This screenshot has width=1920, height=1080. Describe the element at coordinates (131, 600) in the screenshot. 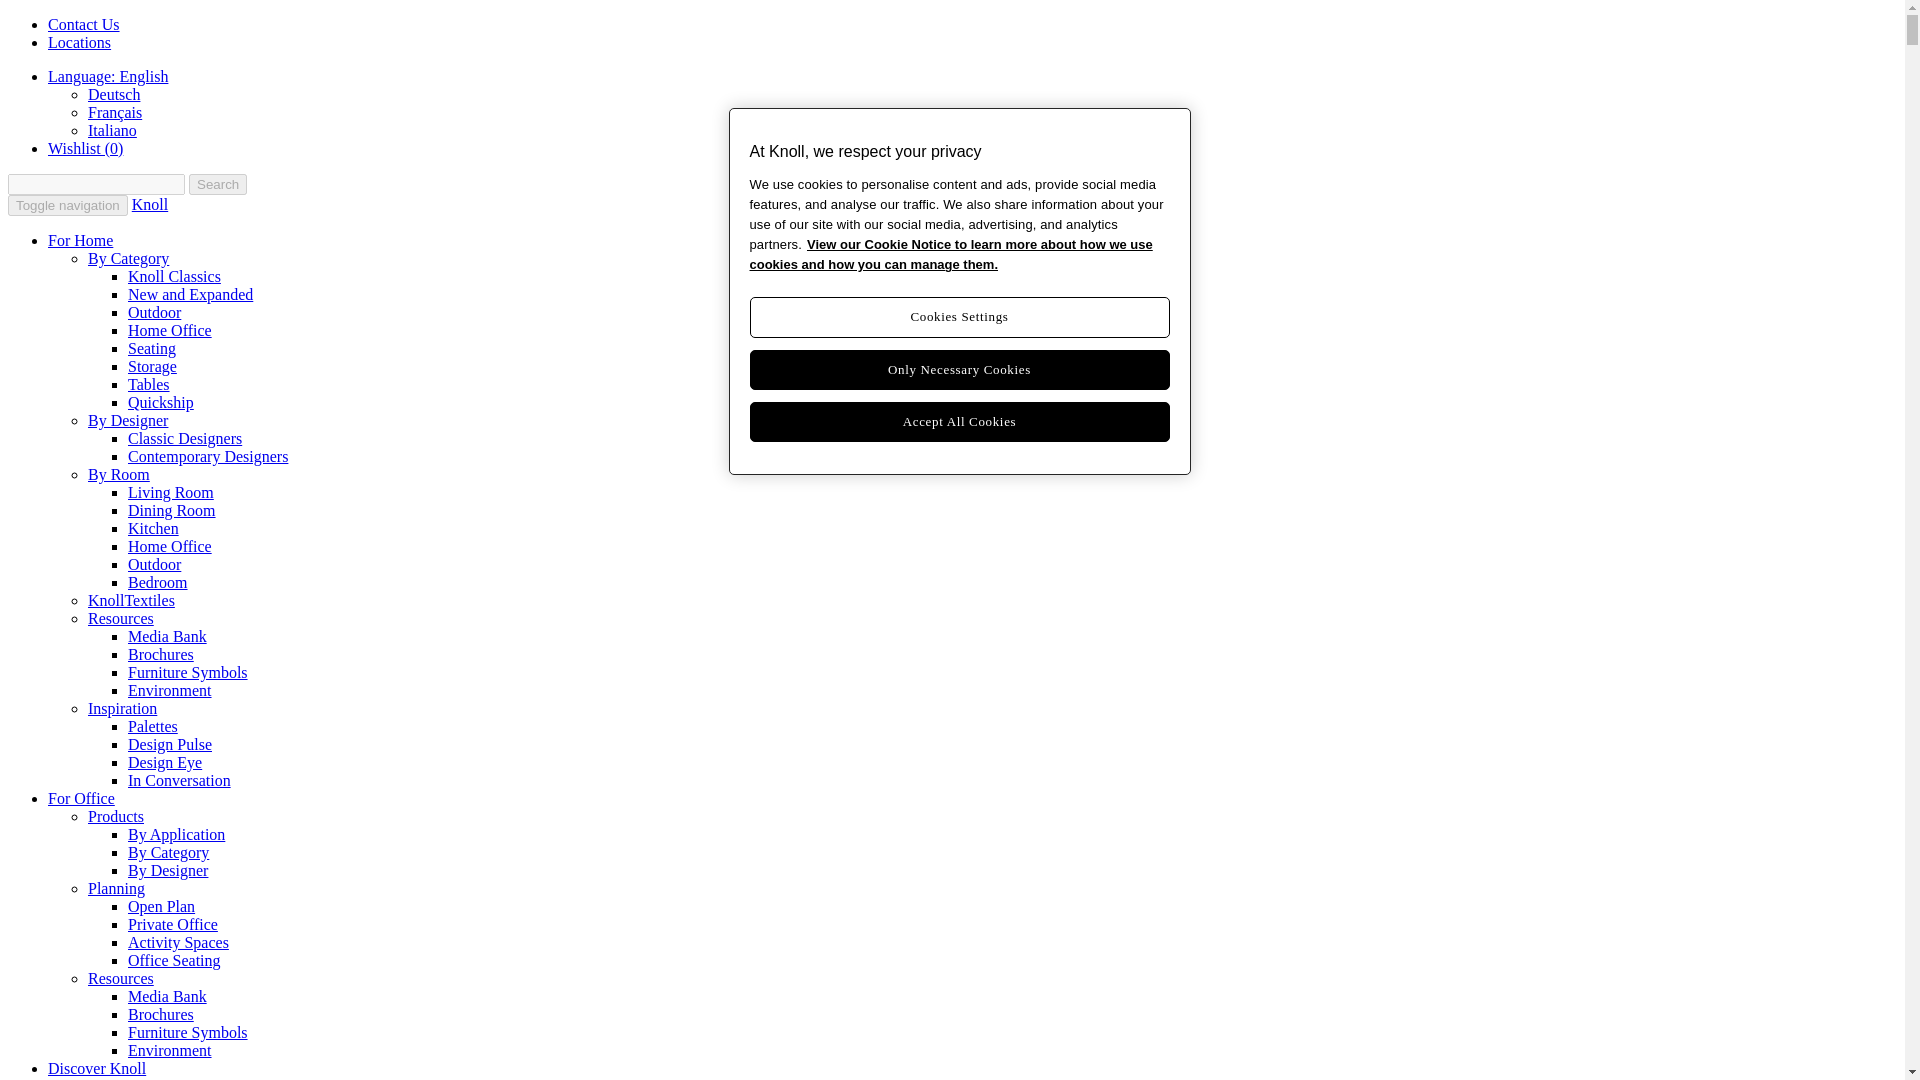

I see `KnollTextiles` at that location.